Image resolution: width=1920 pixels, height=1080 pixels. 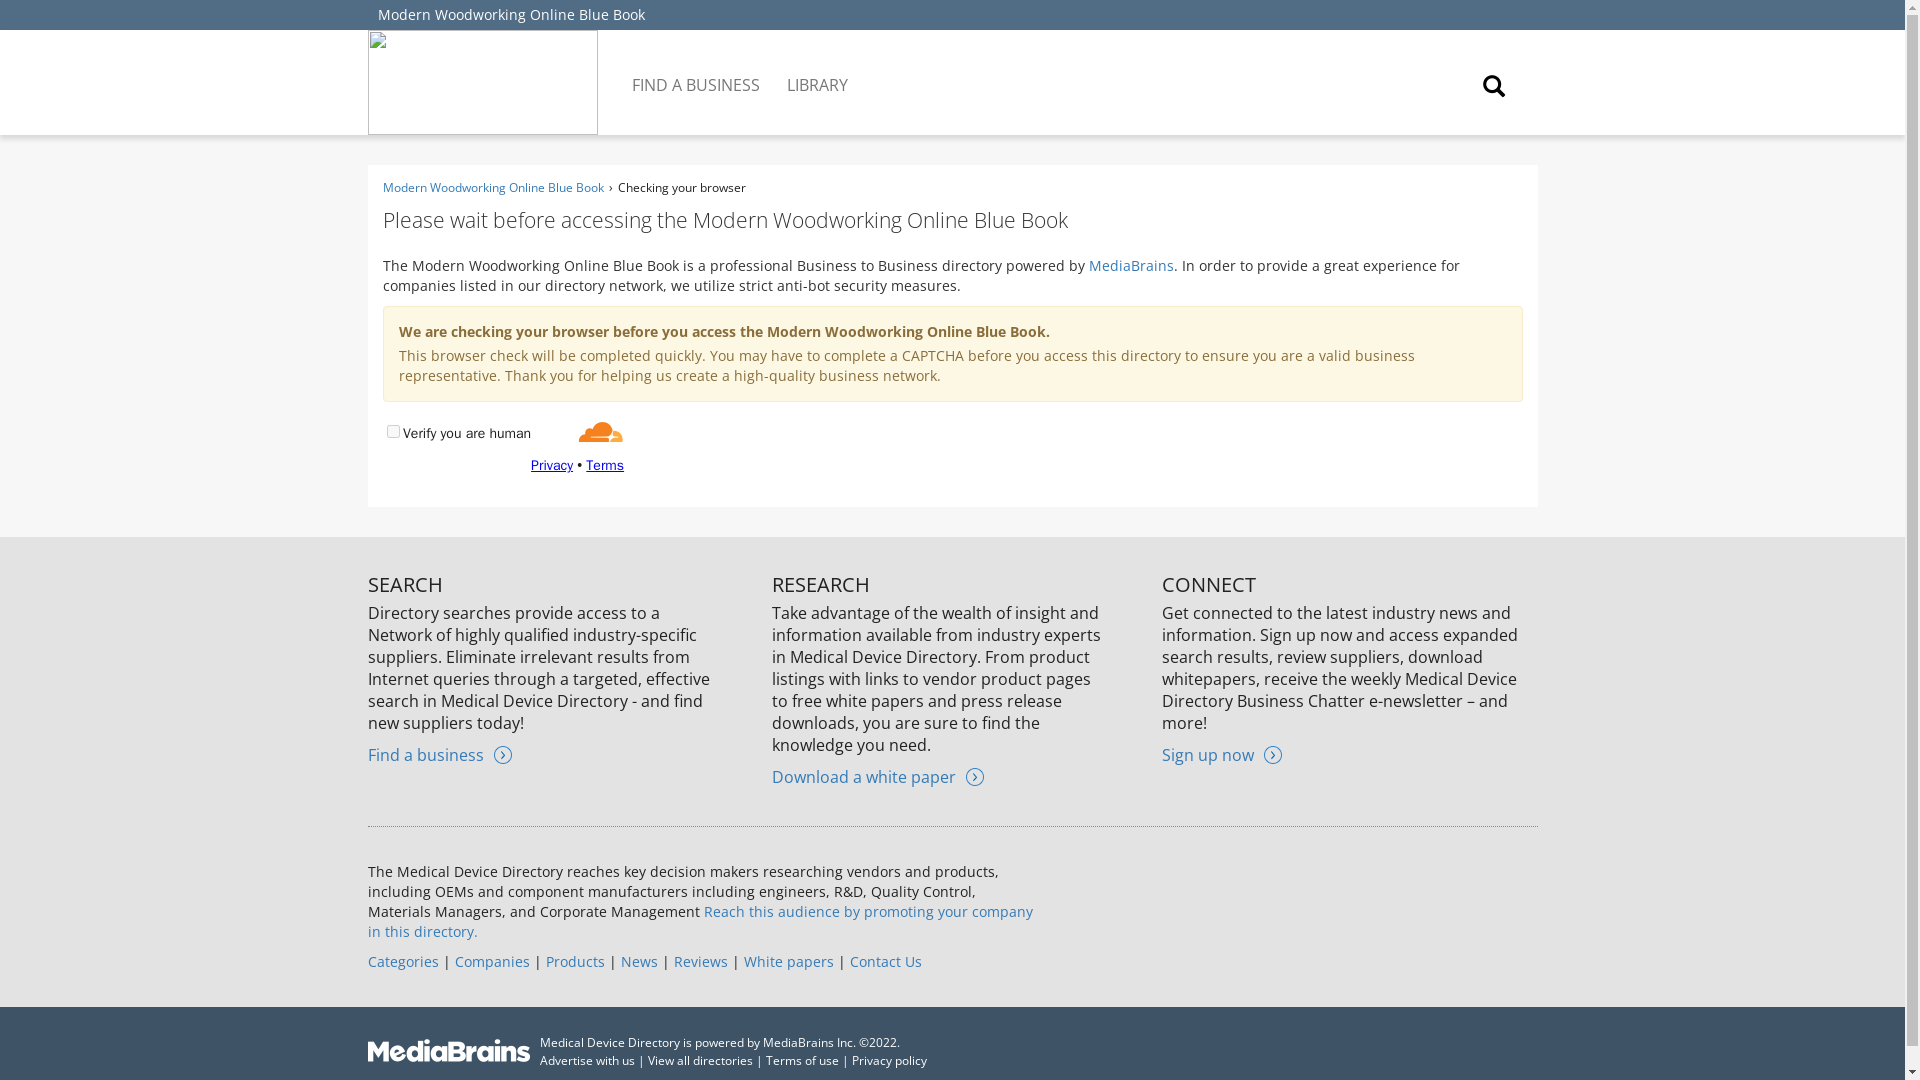 I want to click on Reviews, so click(x=700, y=960).